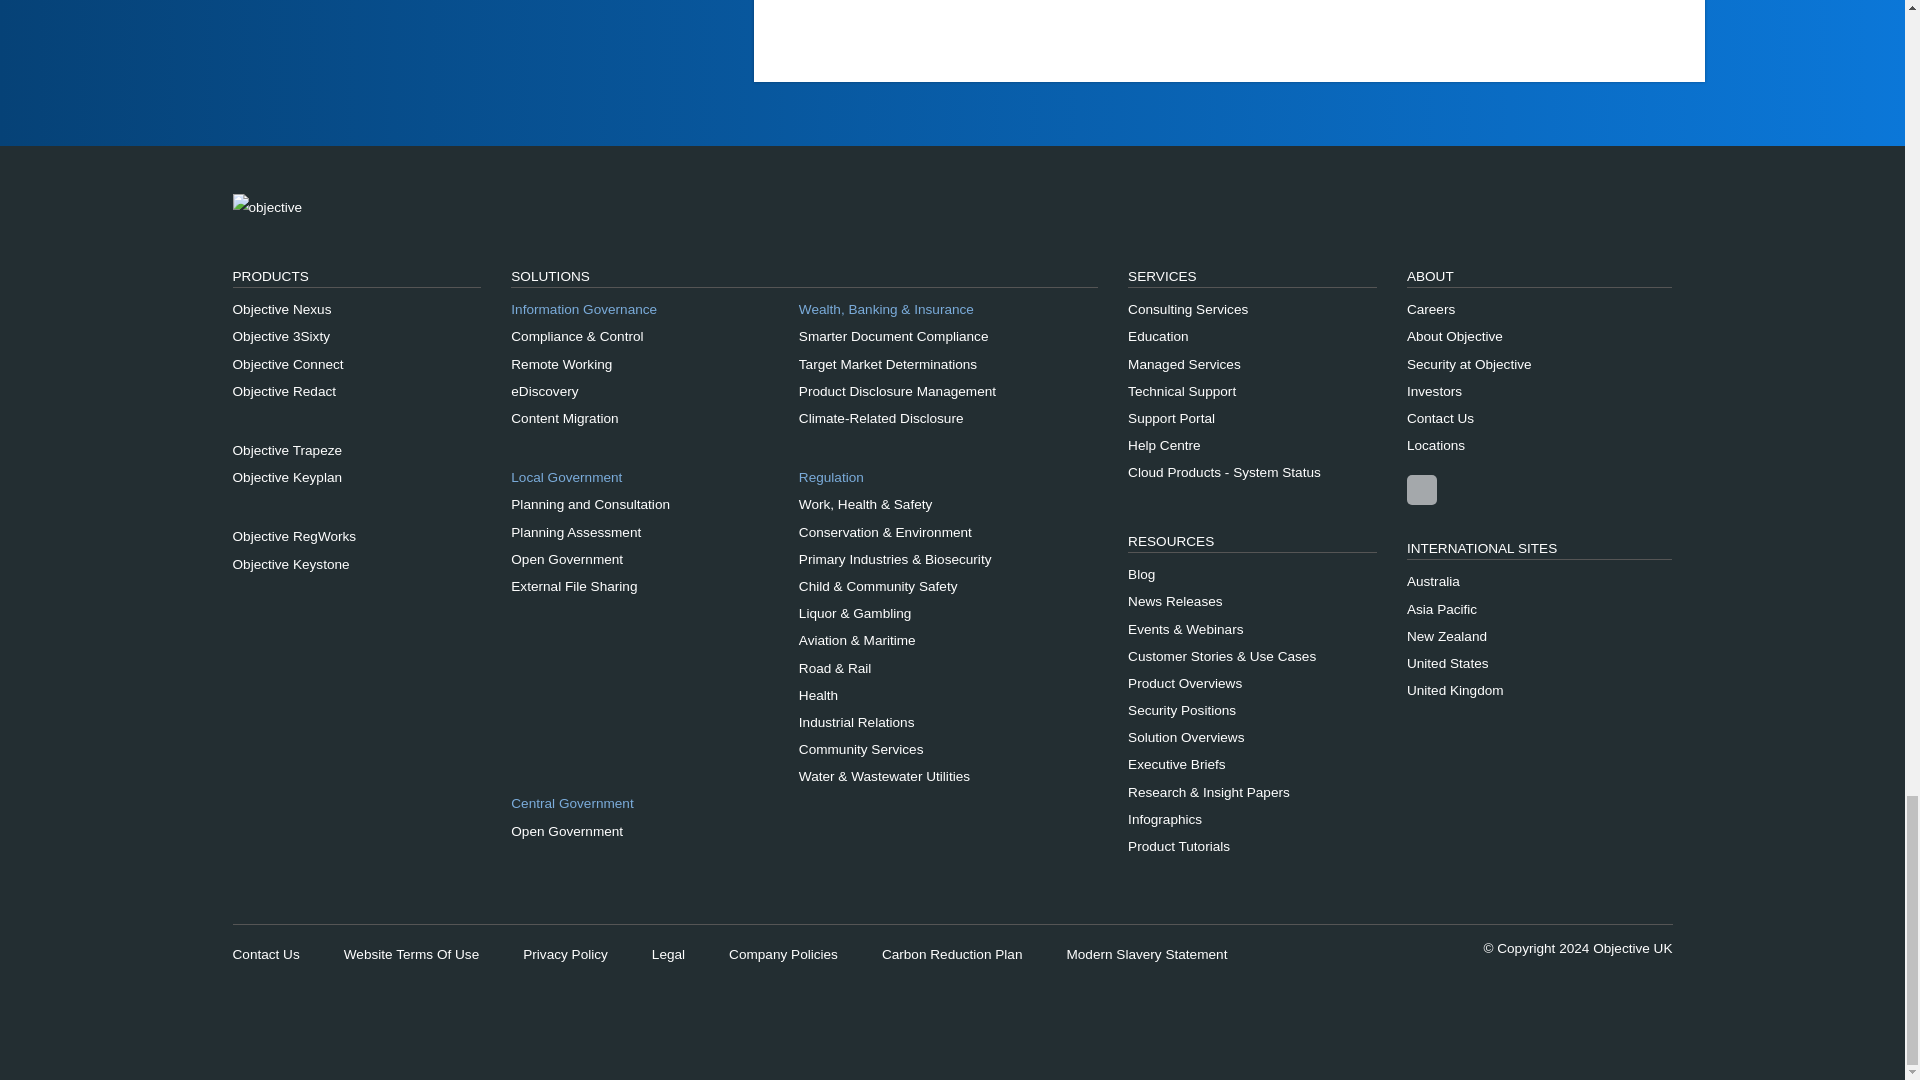  What do you see at coordinates (648, 364) in the screenshot?
I see `Remote Working` at bounding box center [648, 364].